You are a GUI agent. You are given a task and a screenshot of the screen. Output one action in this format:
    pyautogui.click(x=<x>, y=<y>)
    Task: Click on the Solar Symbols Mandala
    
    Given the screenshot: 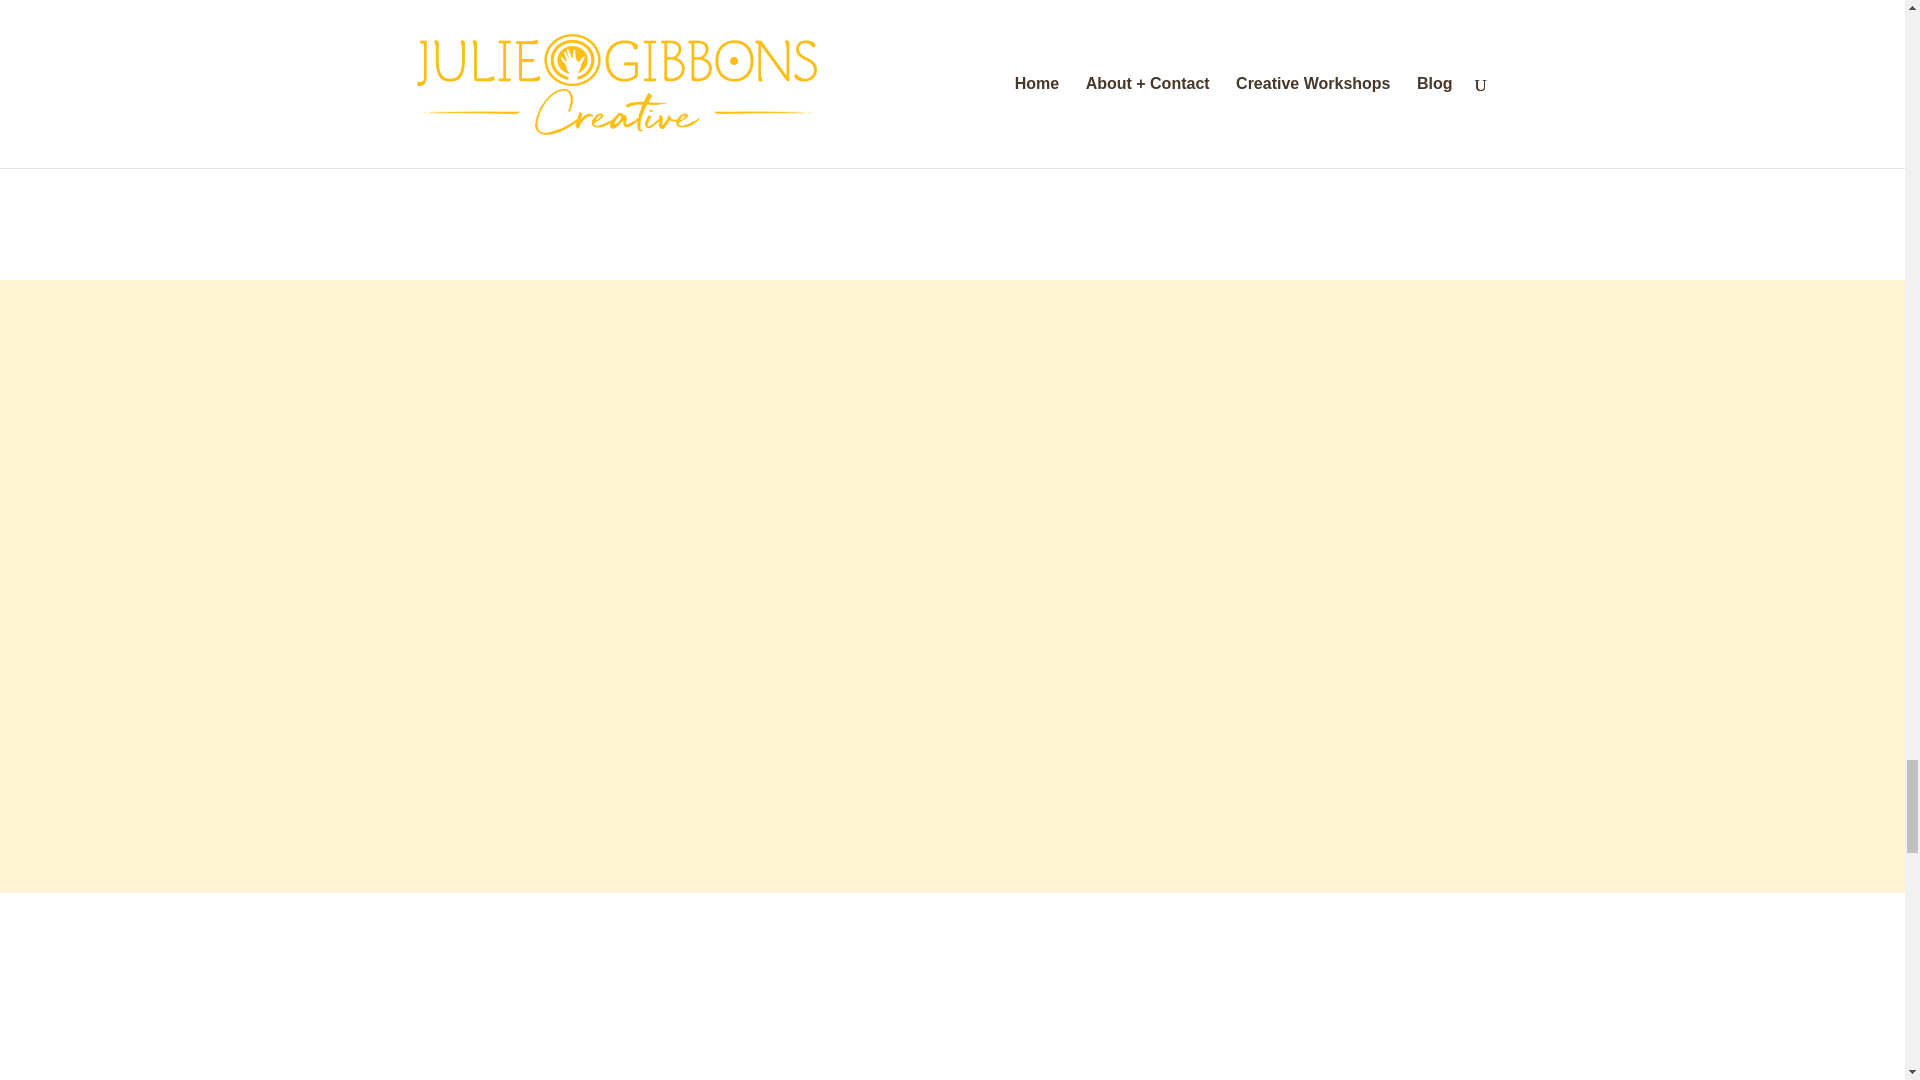 What is the action you would take?
    pyautogui.click(x=1091, y=134)
    